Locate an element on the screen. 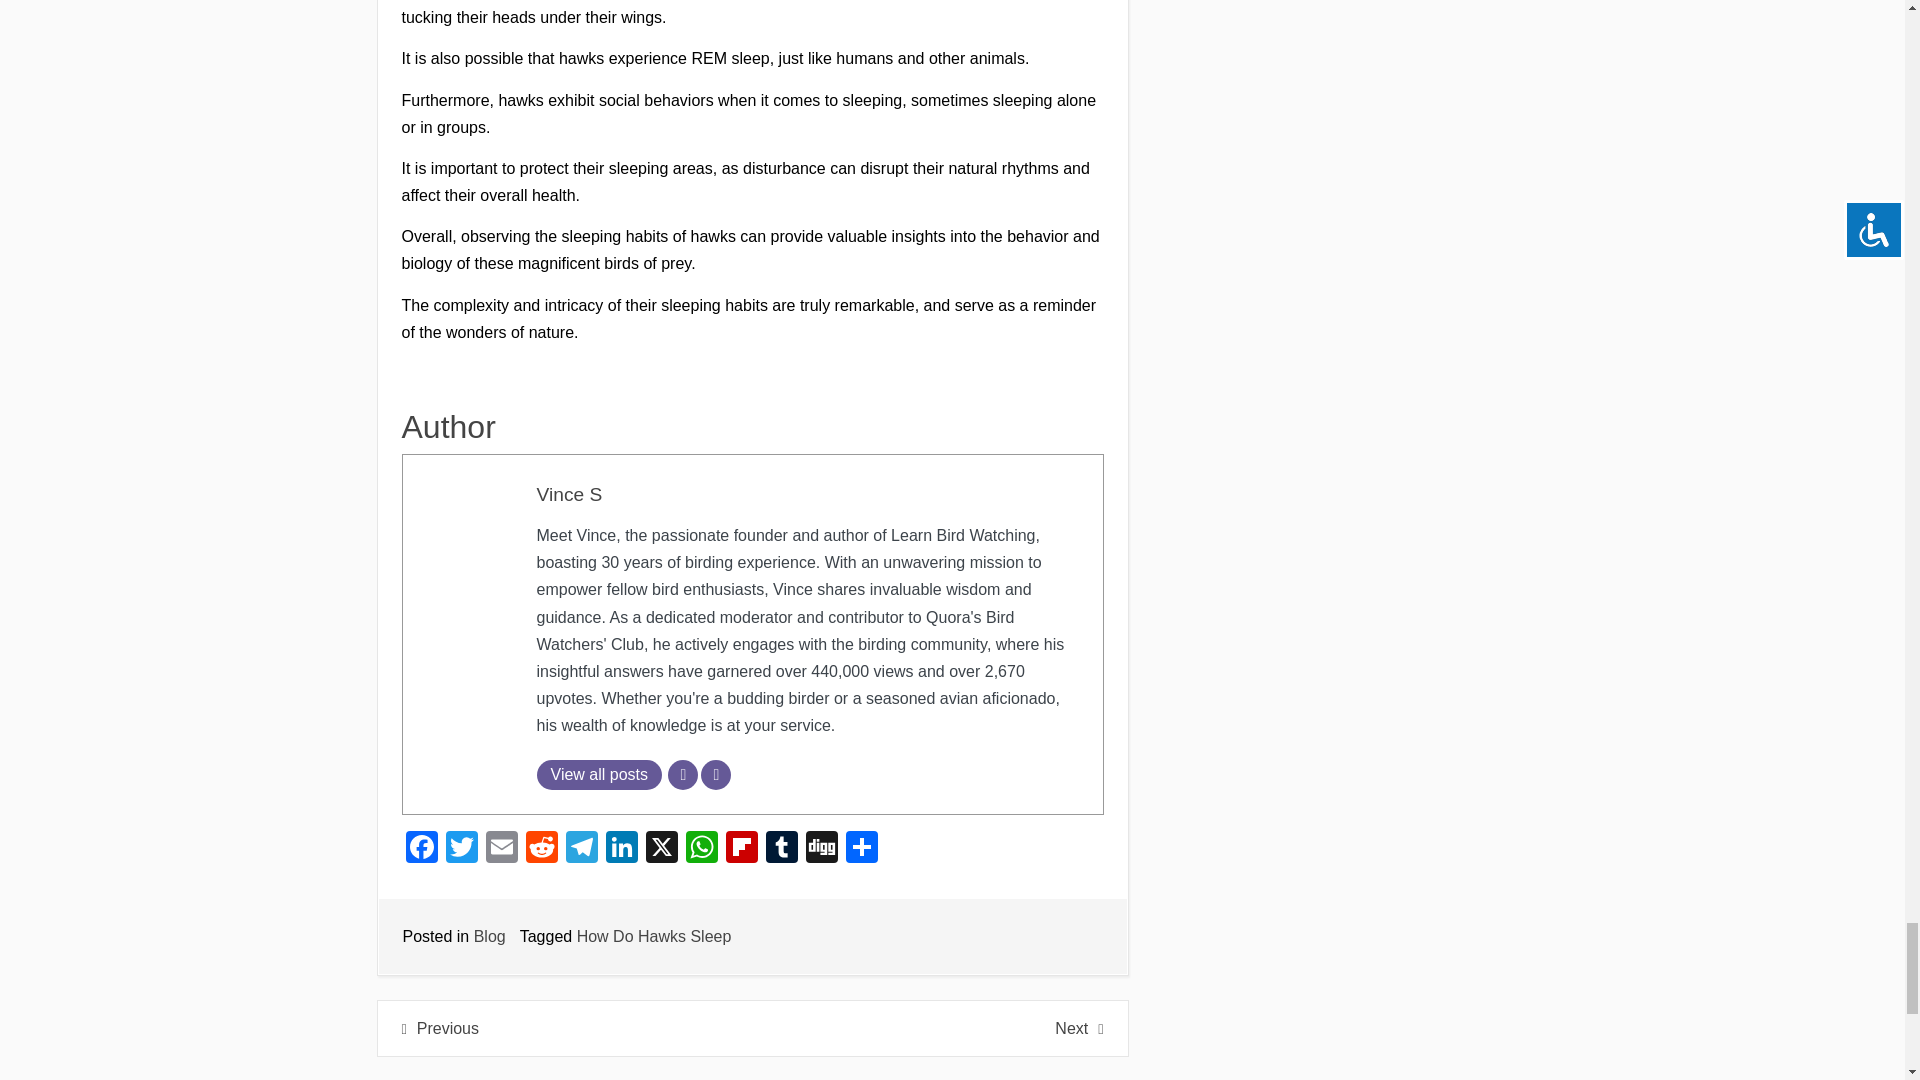 Image resolution: width=1920 pixels, height=1080 pixels. Email is located at coordinates (502, 849).